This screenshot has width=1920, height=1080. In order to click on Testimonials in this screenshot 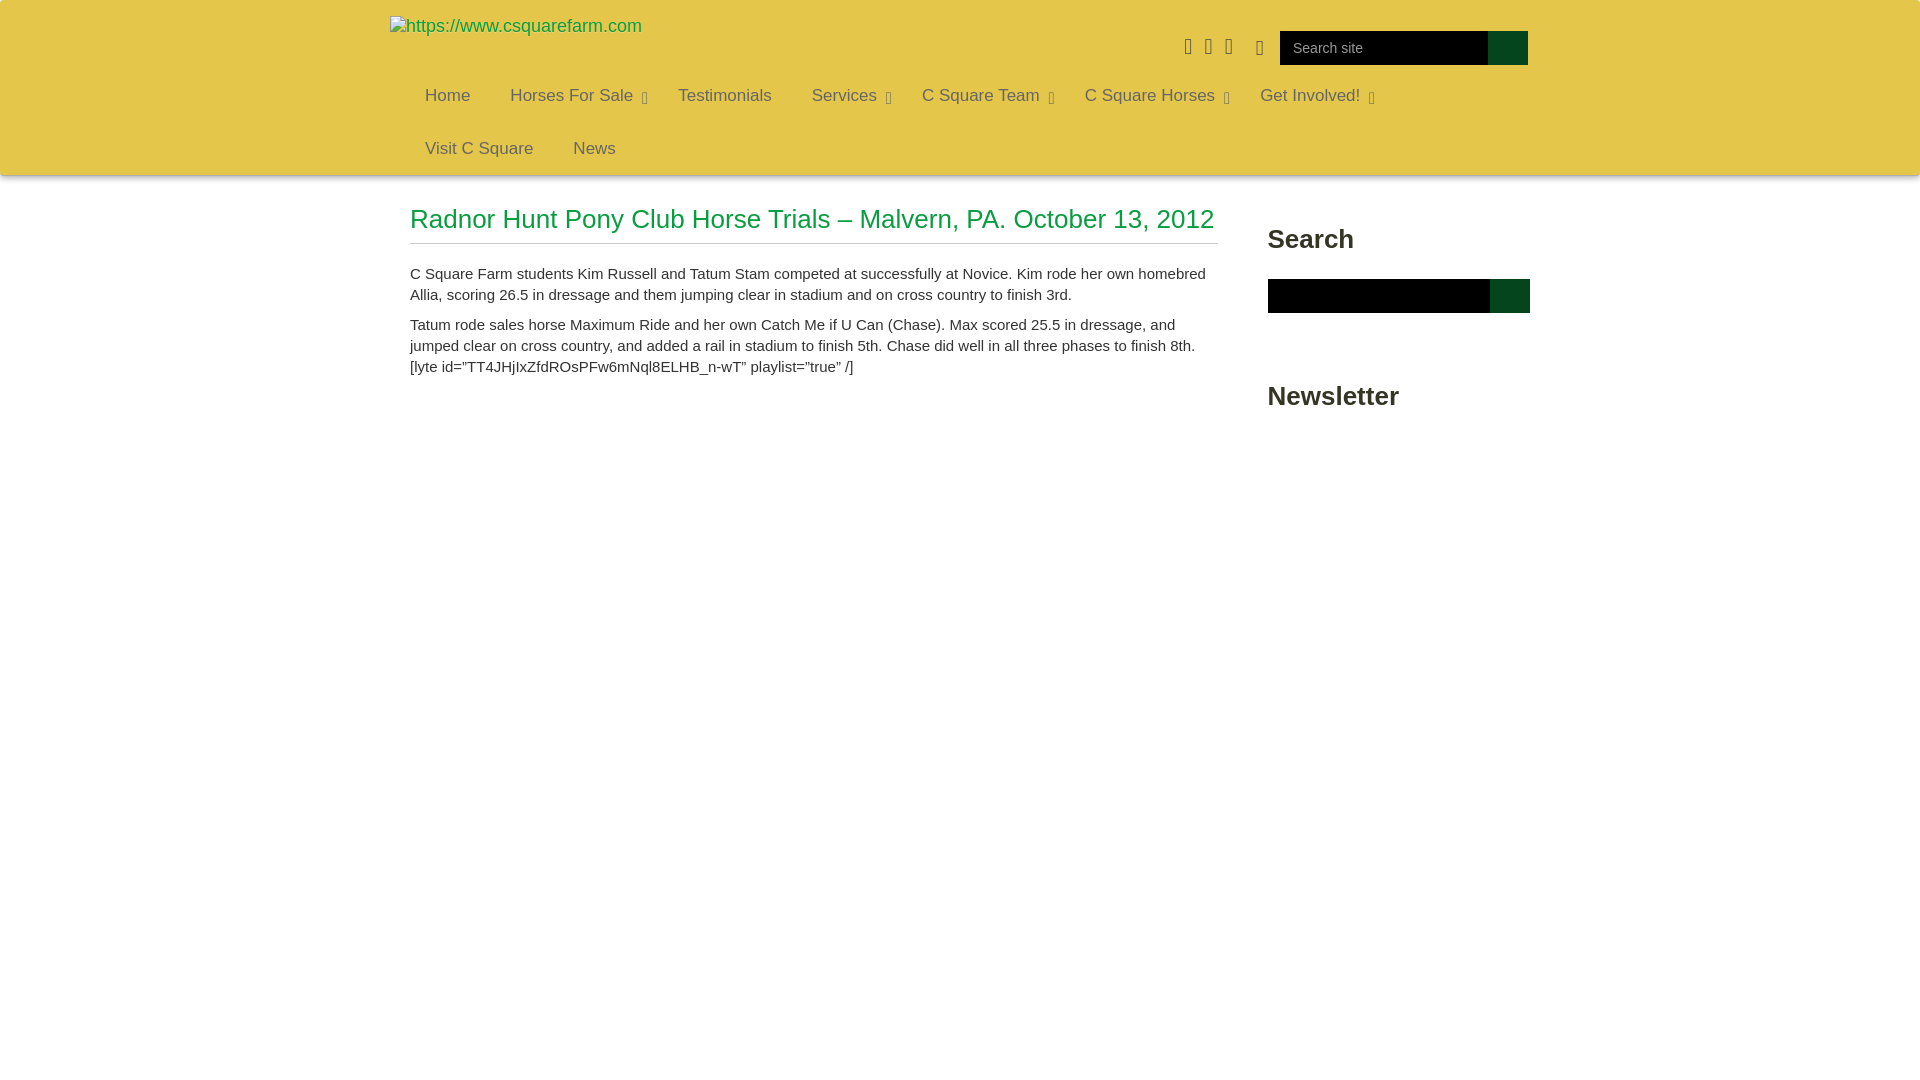, I will do `click(724, 96)`.